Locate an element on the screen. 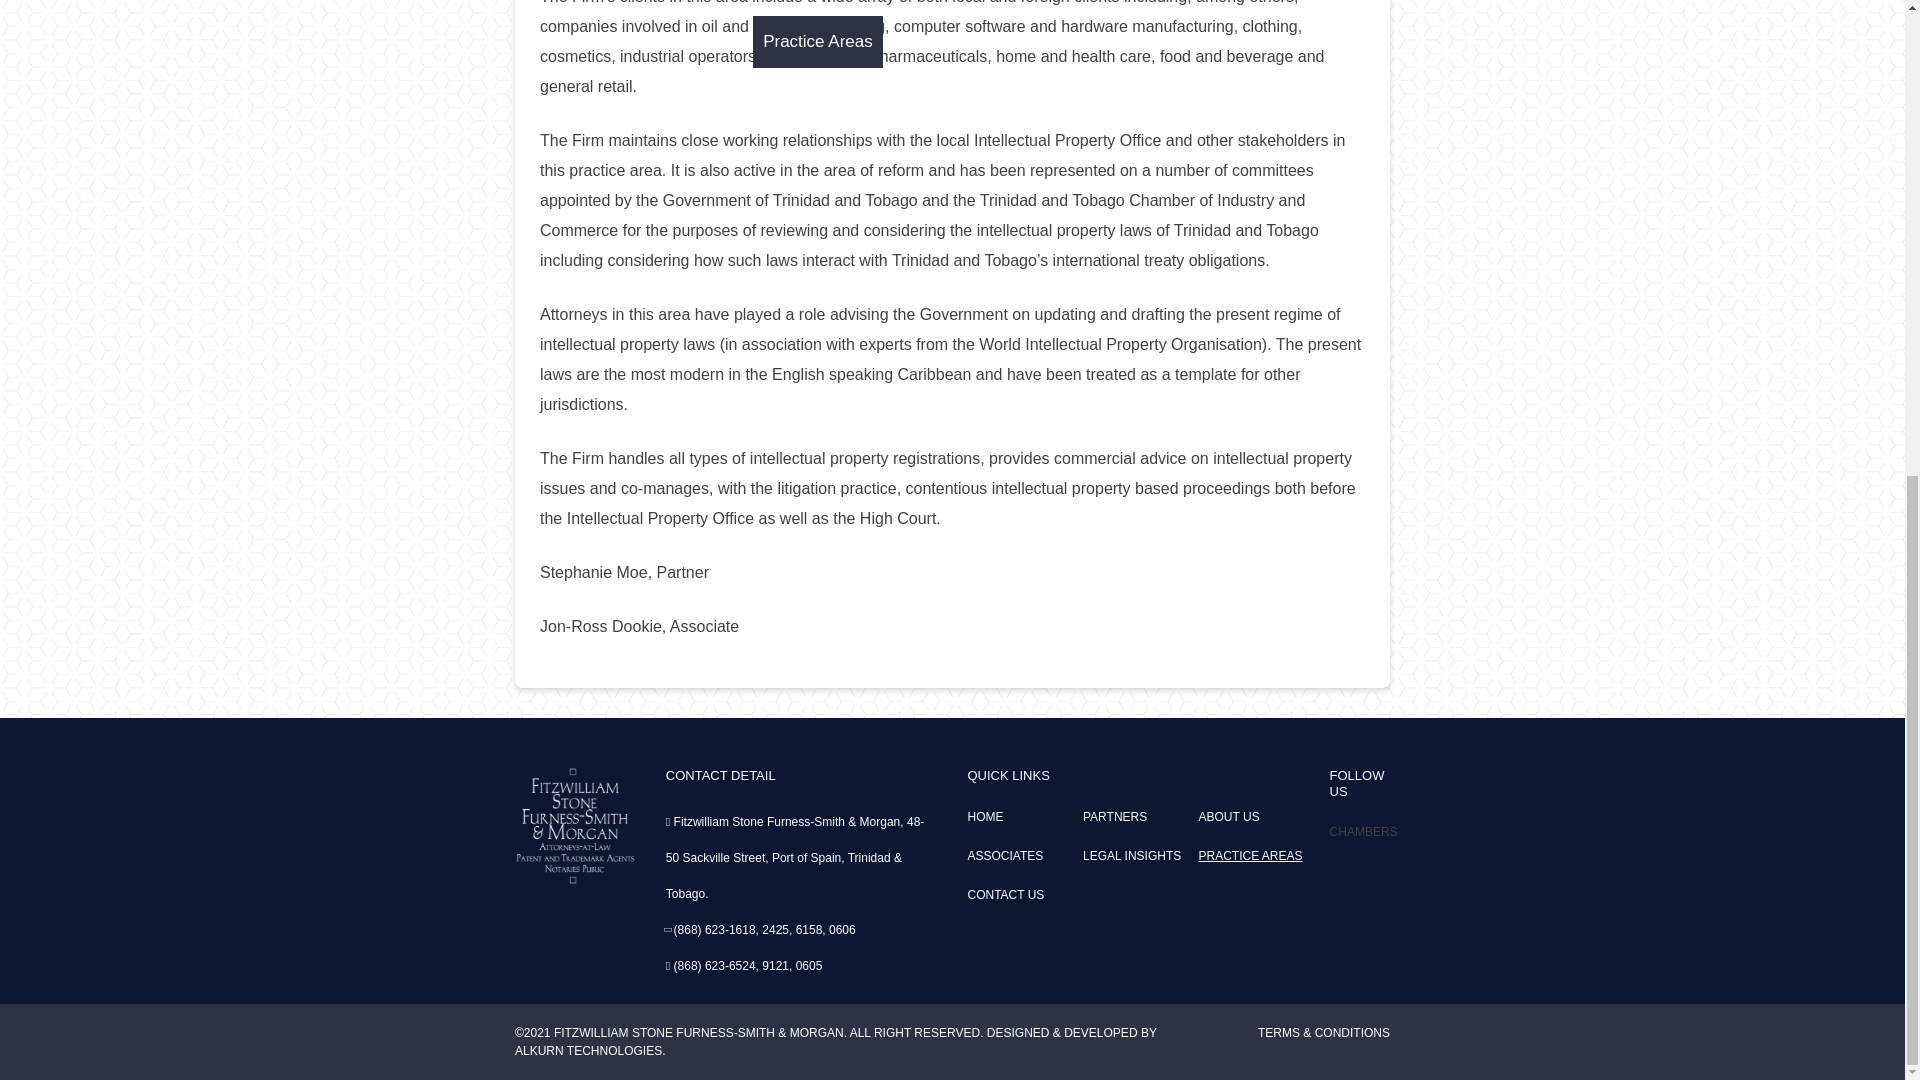 The height and width of the screenshot is (1080, 1920). CONTACT US is located at coordinates (1006, 894).